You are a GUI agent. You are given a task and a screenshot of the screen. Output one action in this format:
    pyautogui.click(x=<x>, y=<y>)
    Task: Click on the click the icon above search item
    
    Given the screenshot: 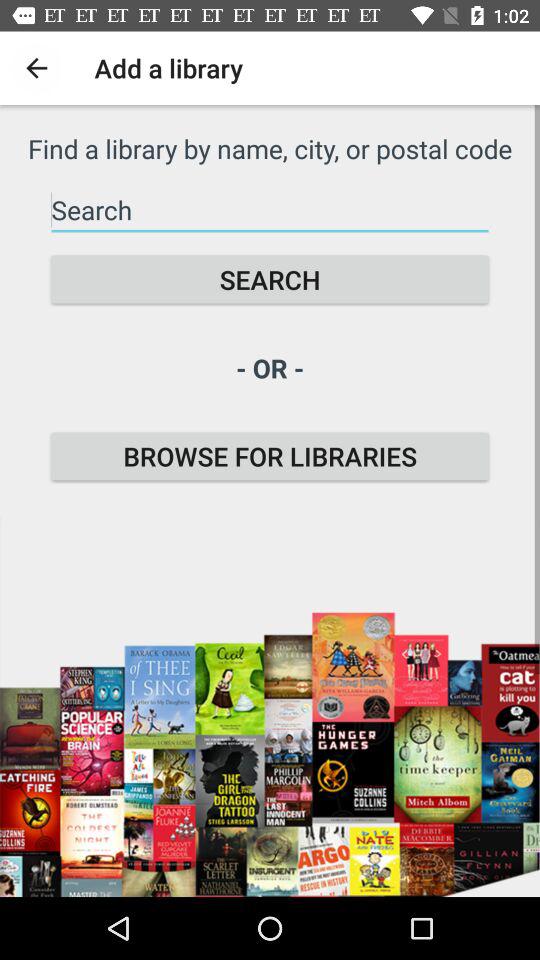 What is the action you would take?
    pyautogui.click(x=270, y=210)
    